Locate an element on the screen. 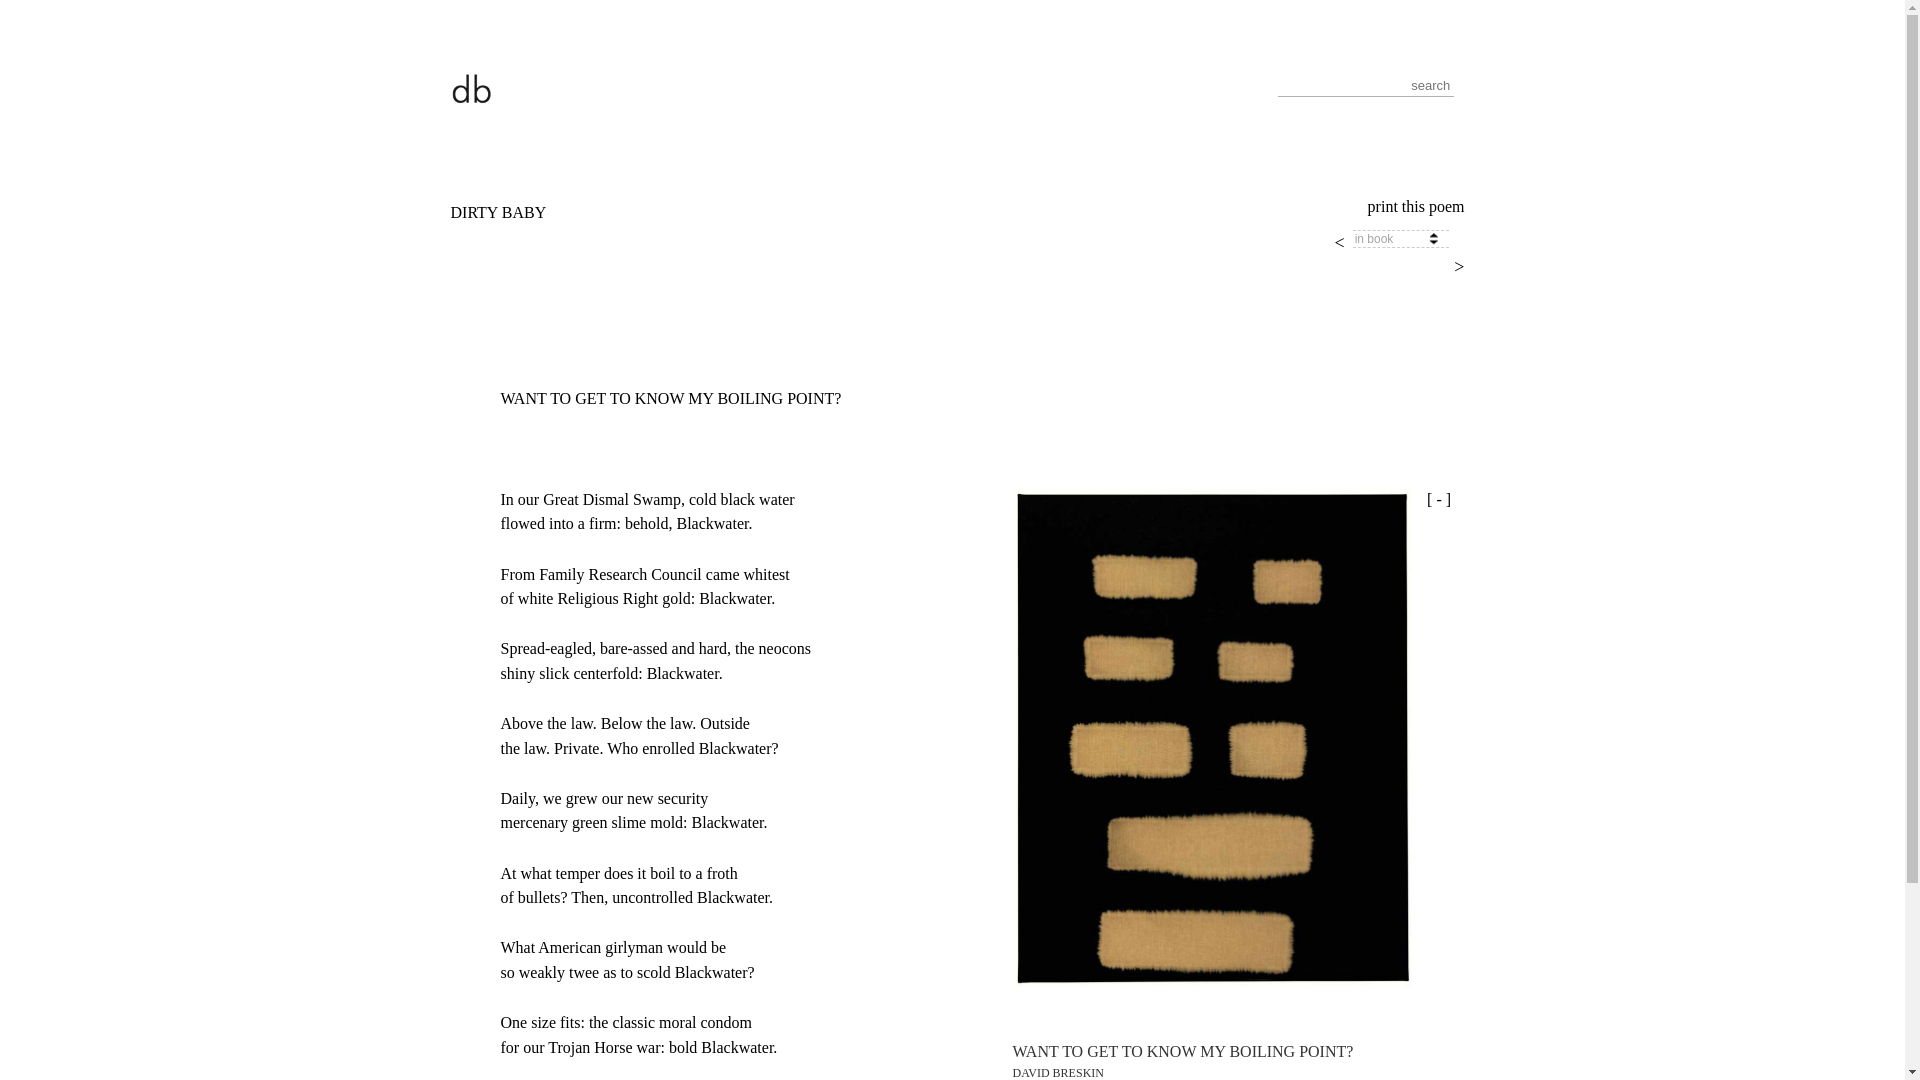 The width and height of the screenshot is (1920, 1080). David Breskin is located at coordinates (471, 87).